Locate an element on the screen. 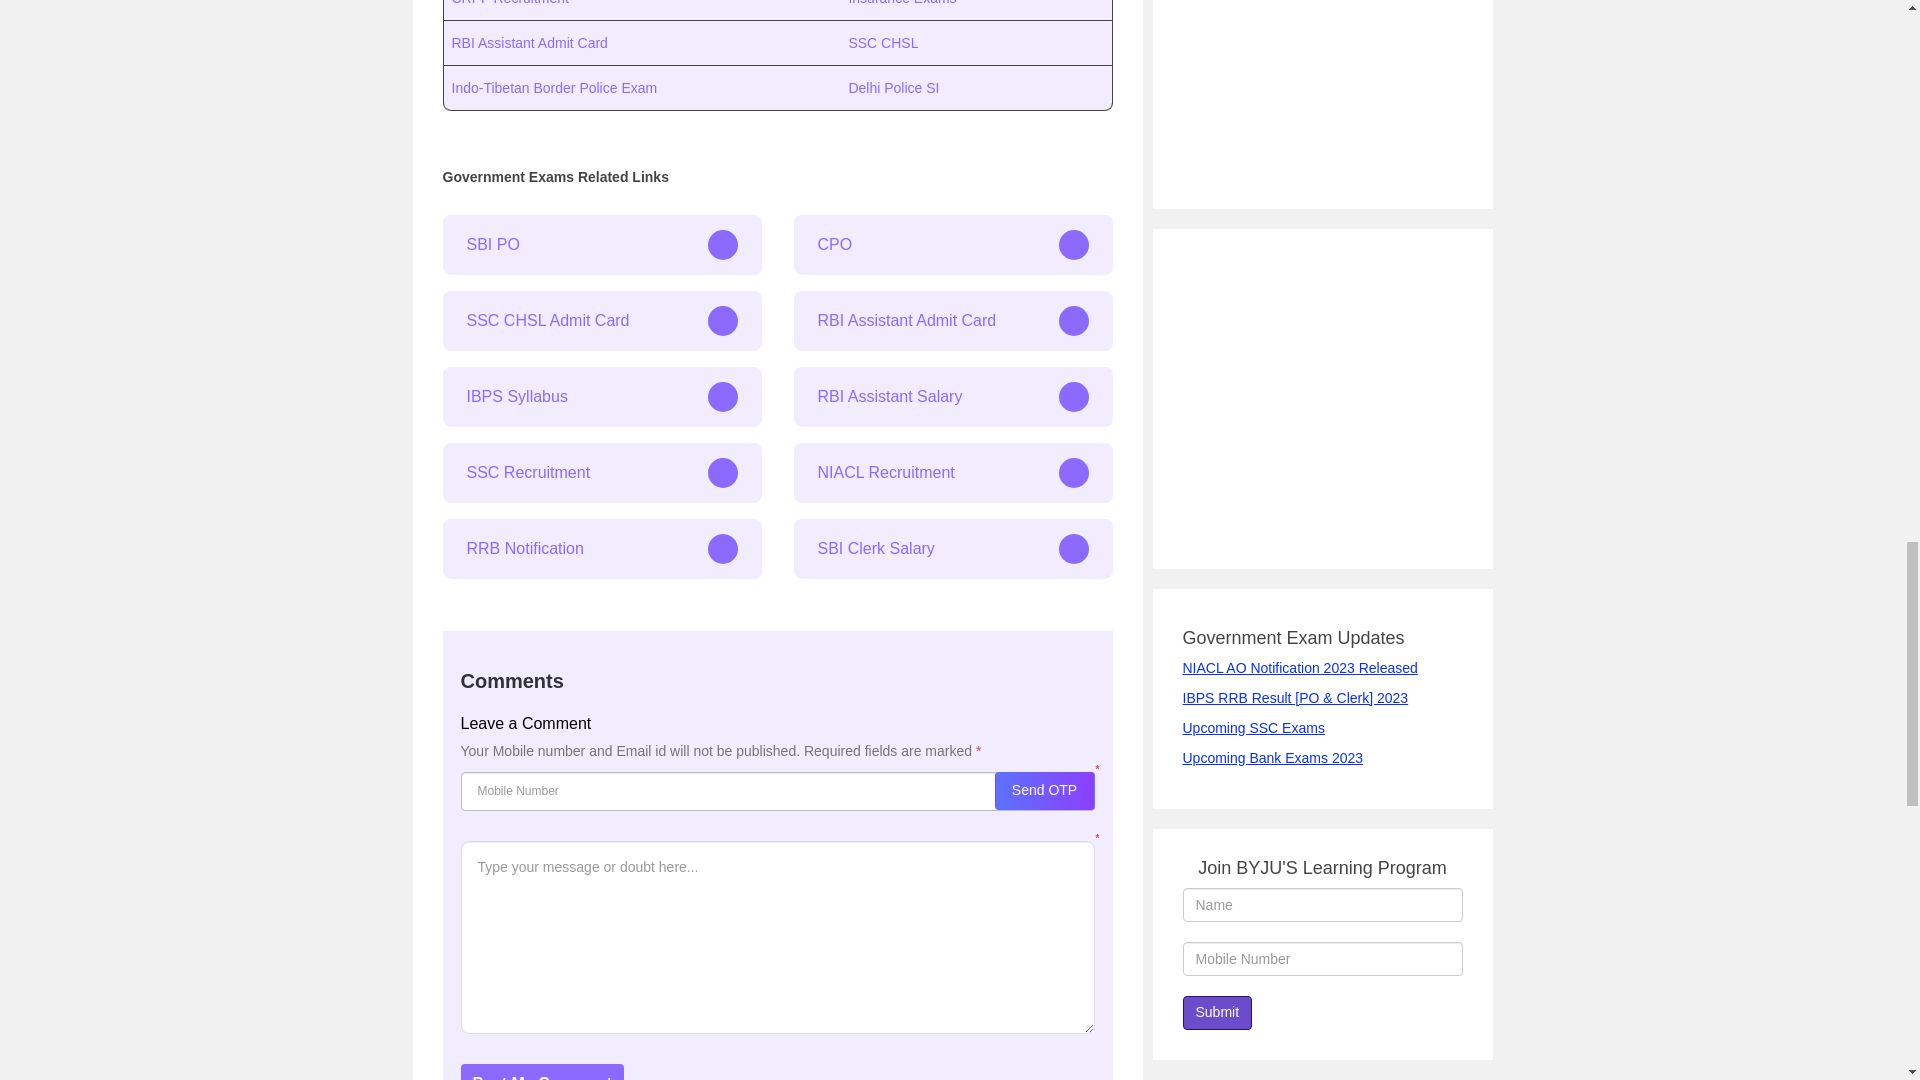  SBI Clerk Salary is located at coordinates (954, 548).